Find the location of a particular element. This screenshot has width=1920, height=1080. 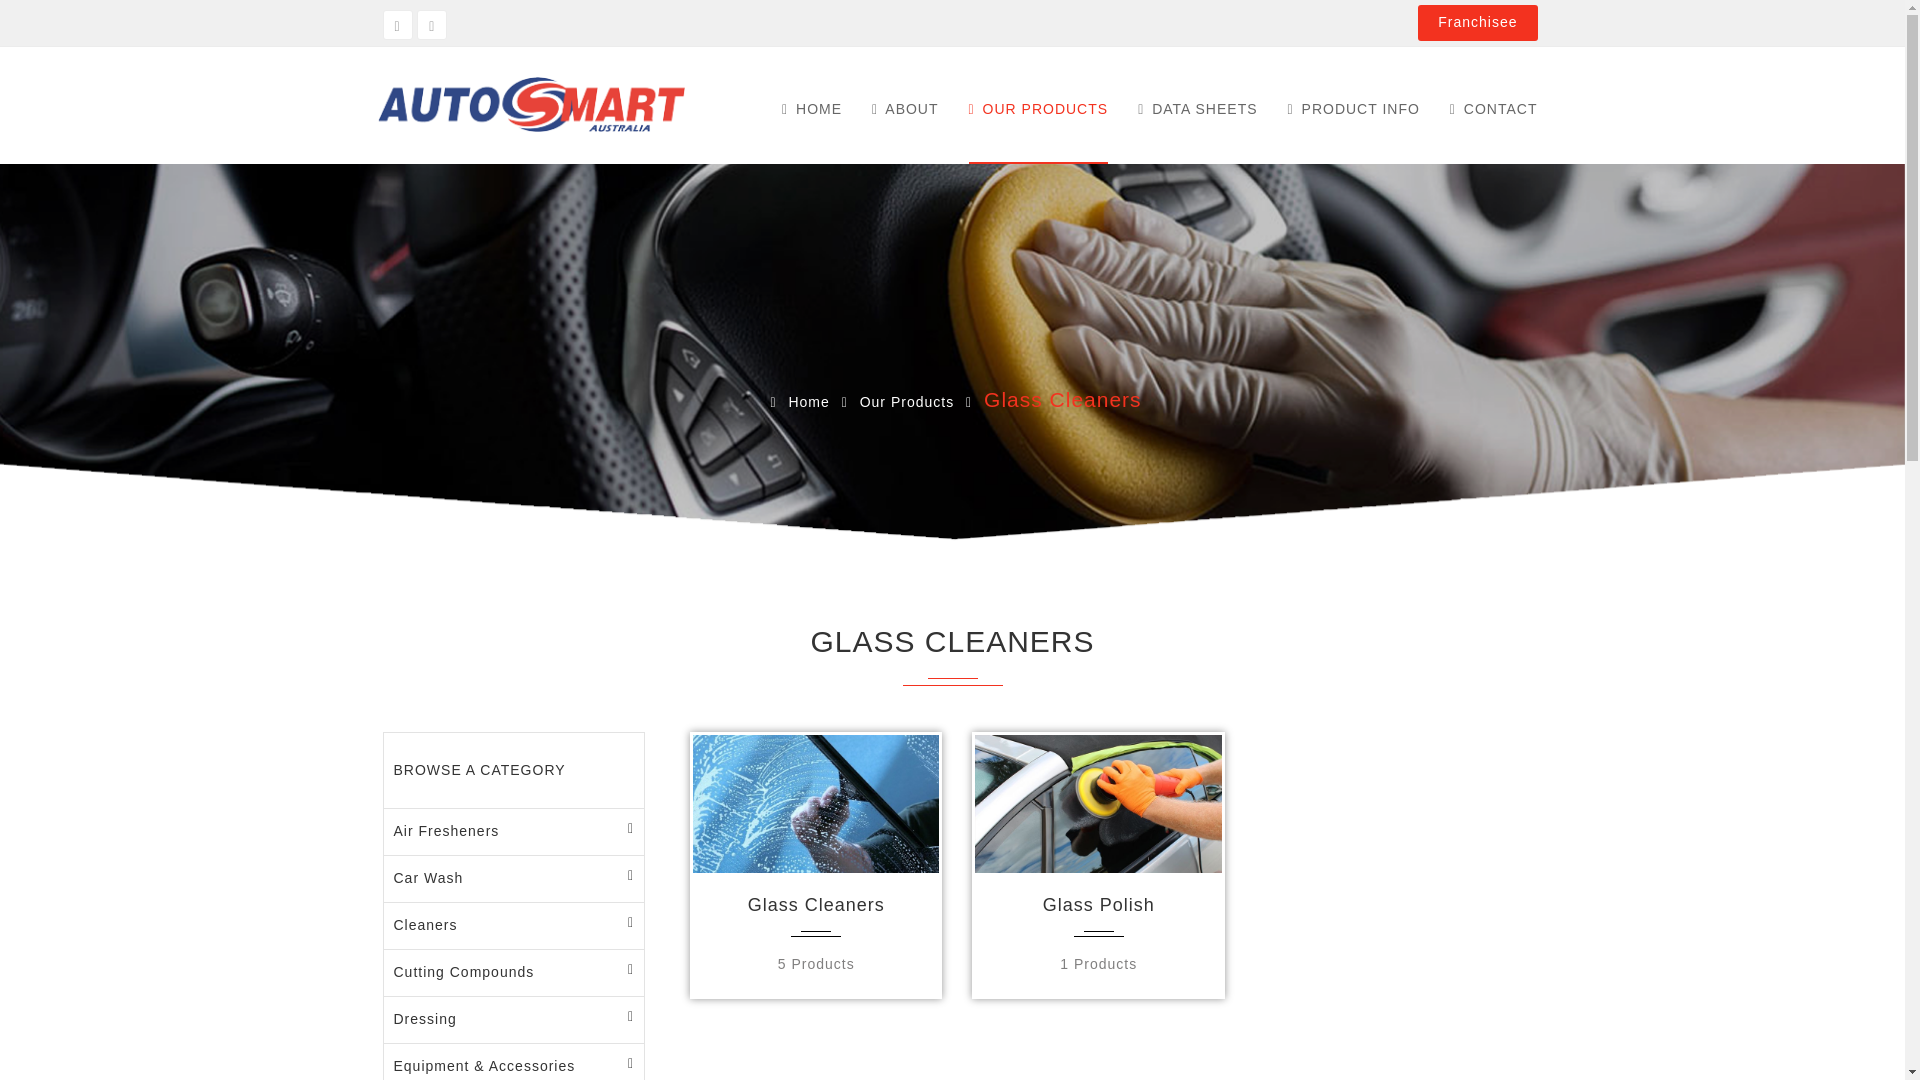

Franchisee is located at coordinates (1478, 23).